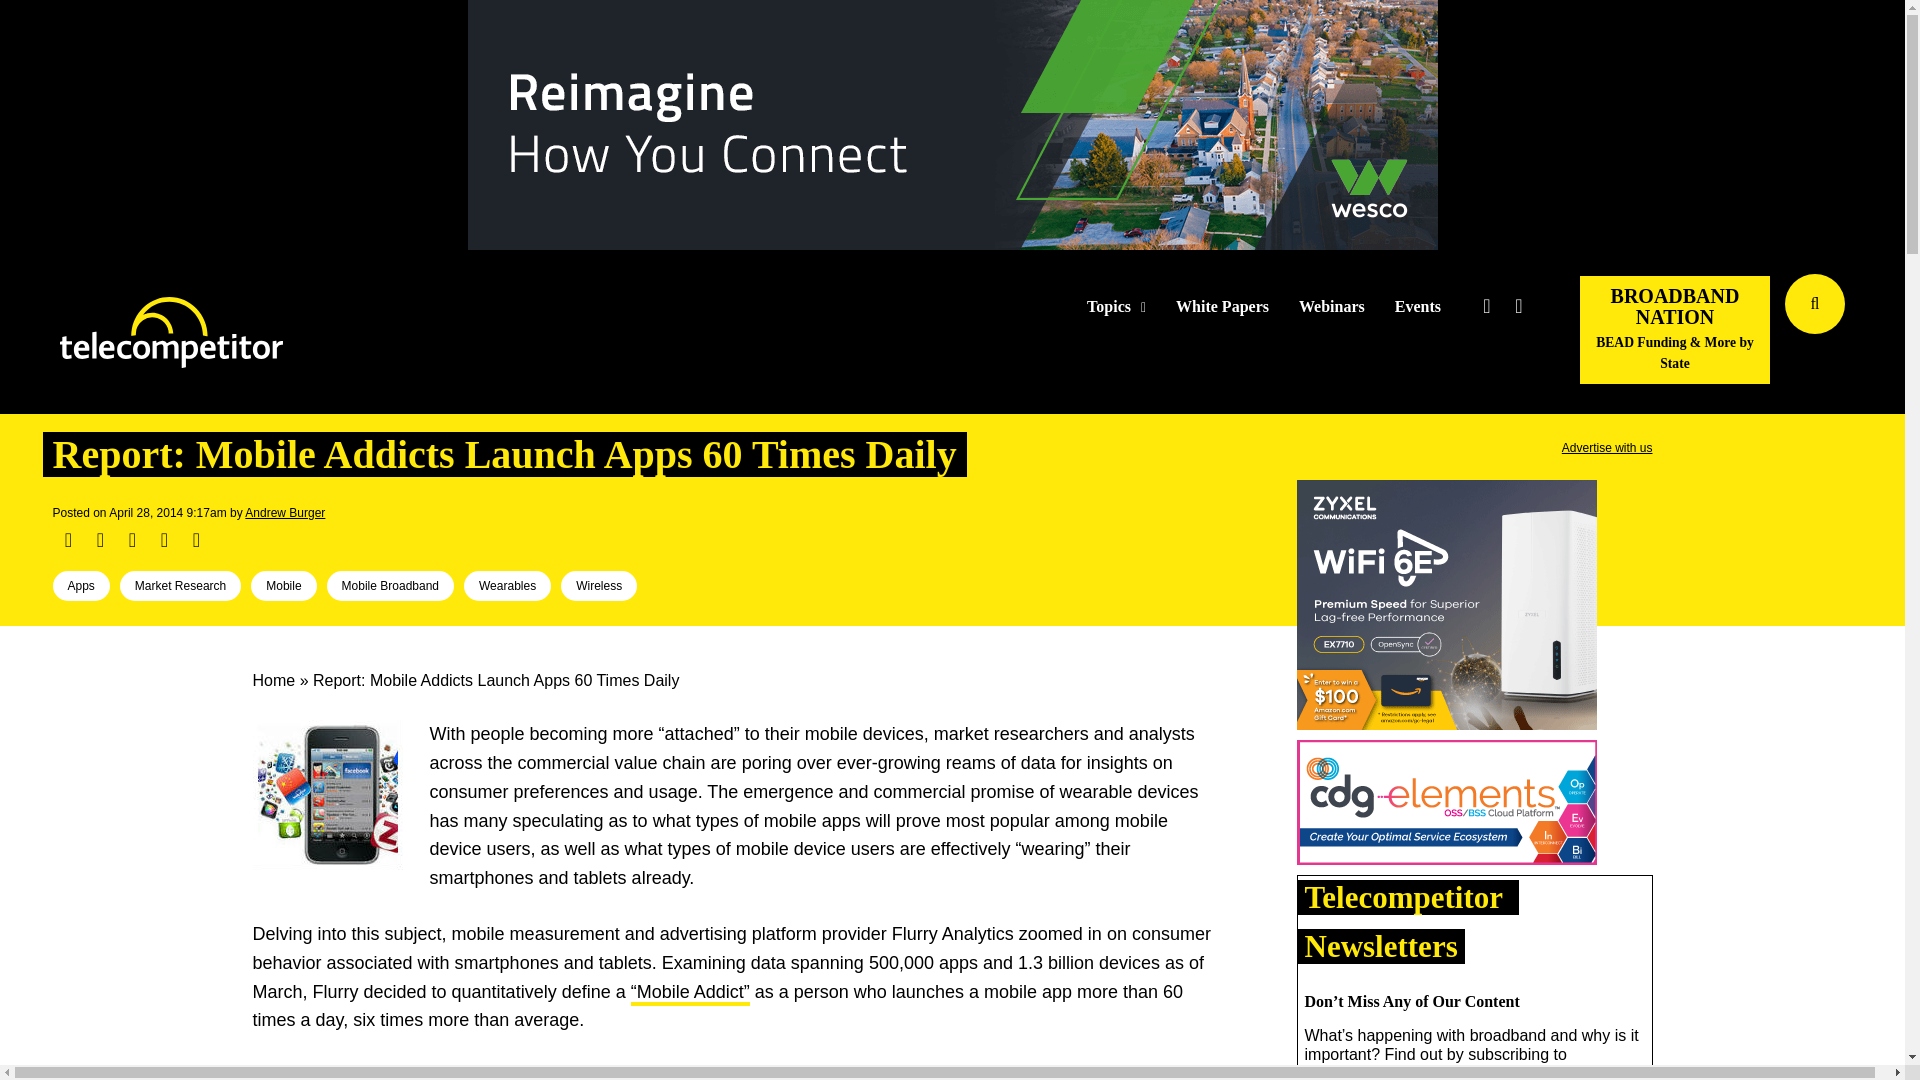 This screenshot has width=1920, height=1080. Describe the element at coordinates (1815, 304) in the screenshot. I see `Search telecompetitor.com` at that location.